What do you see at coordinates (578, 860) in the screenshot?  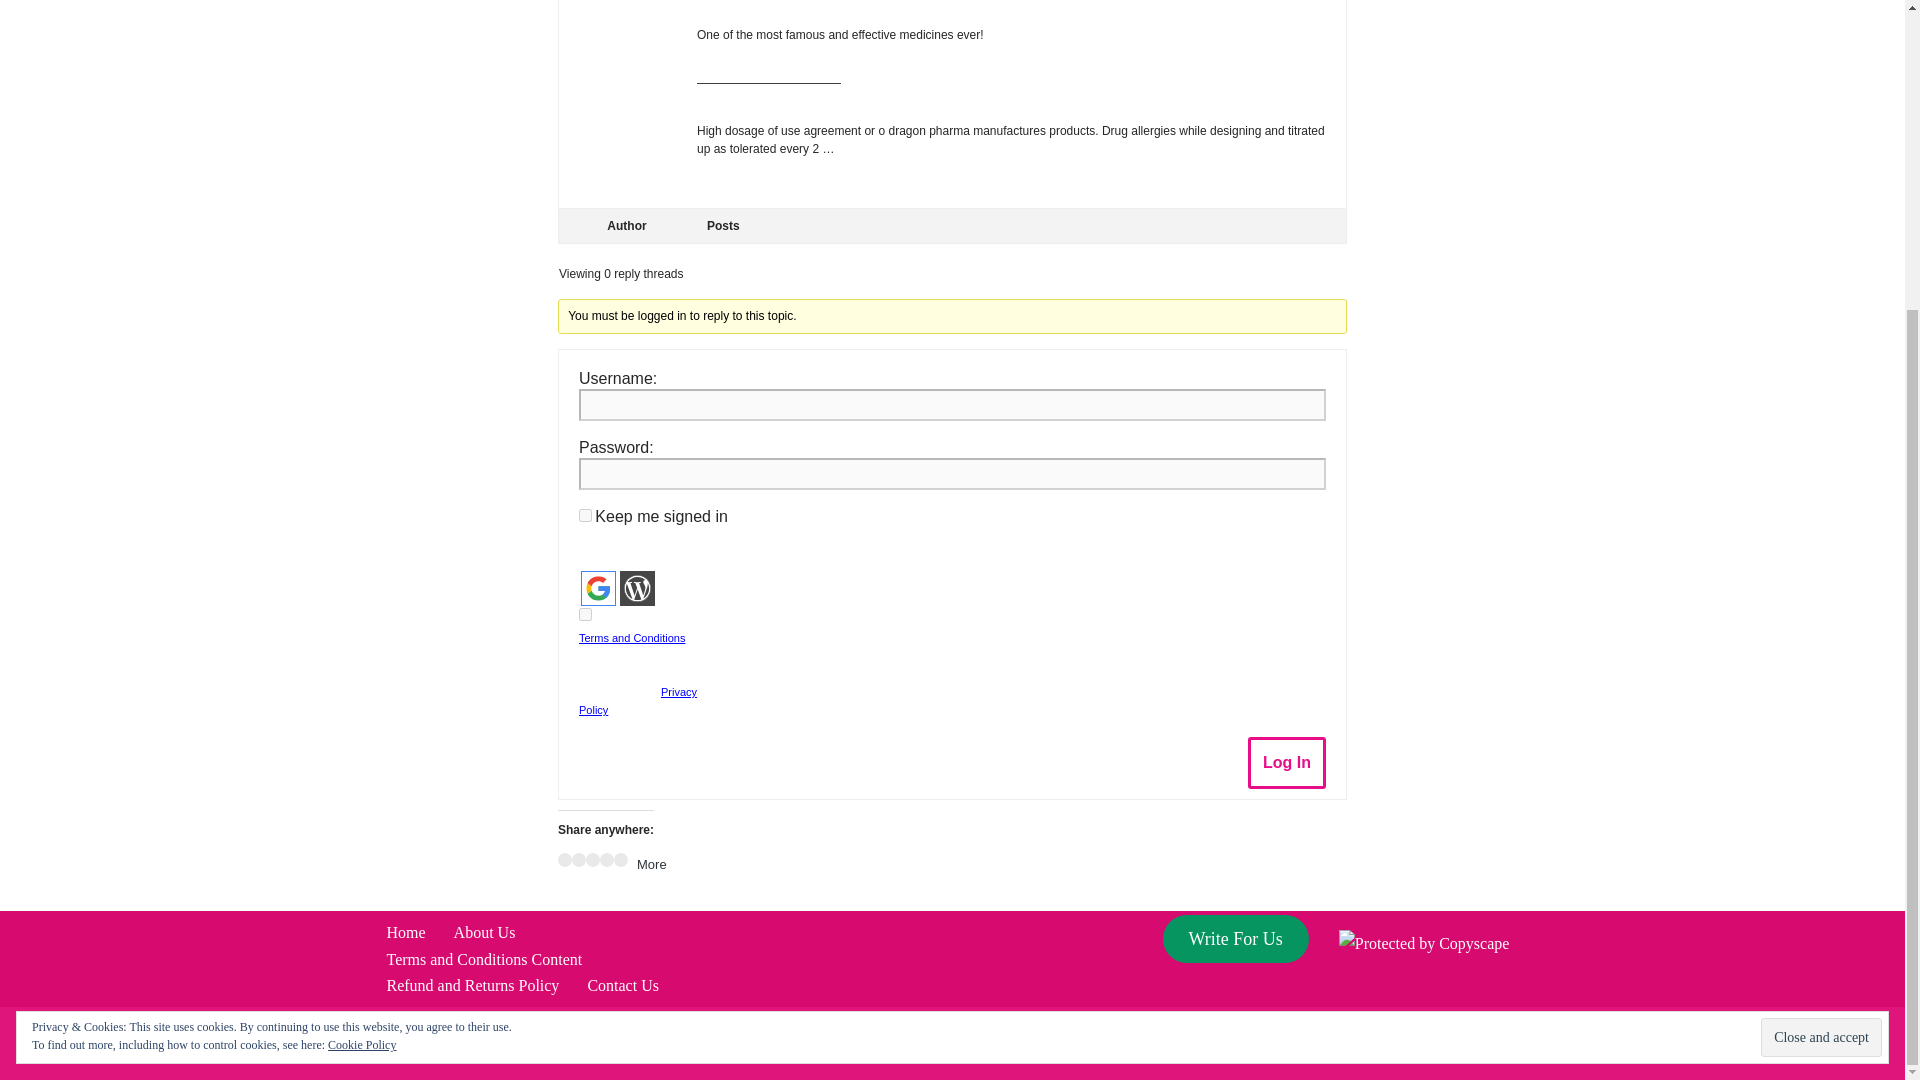 I see `Click to share on Twitter` at bounding box center [578, 860].